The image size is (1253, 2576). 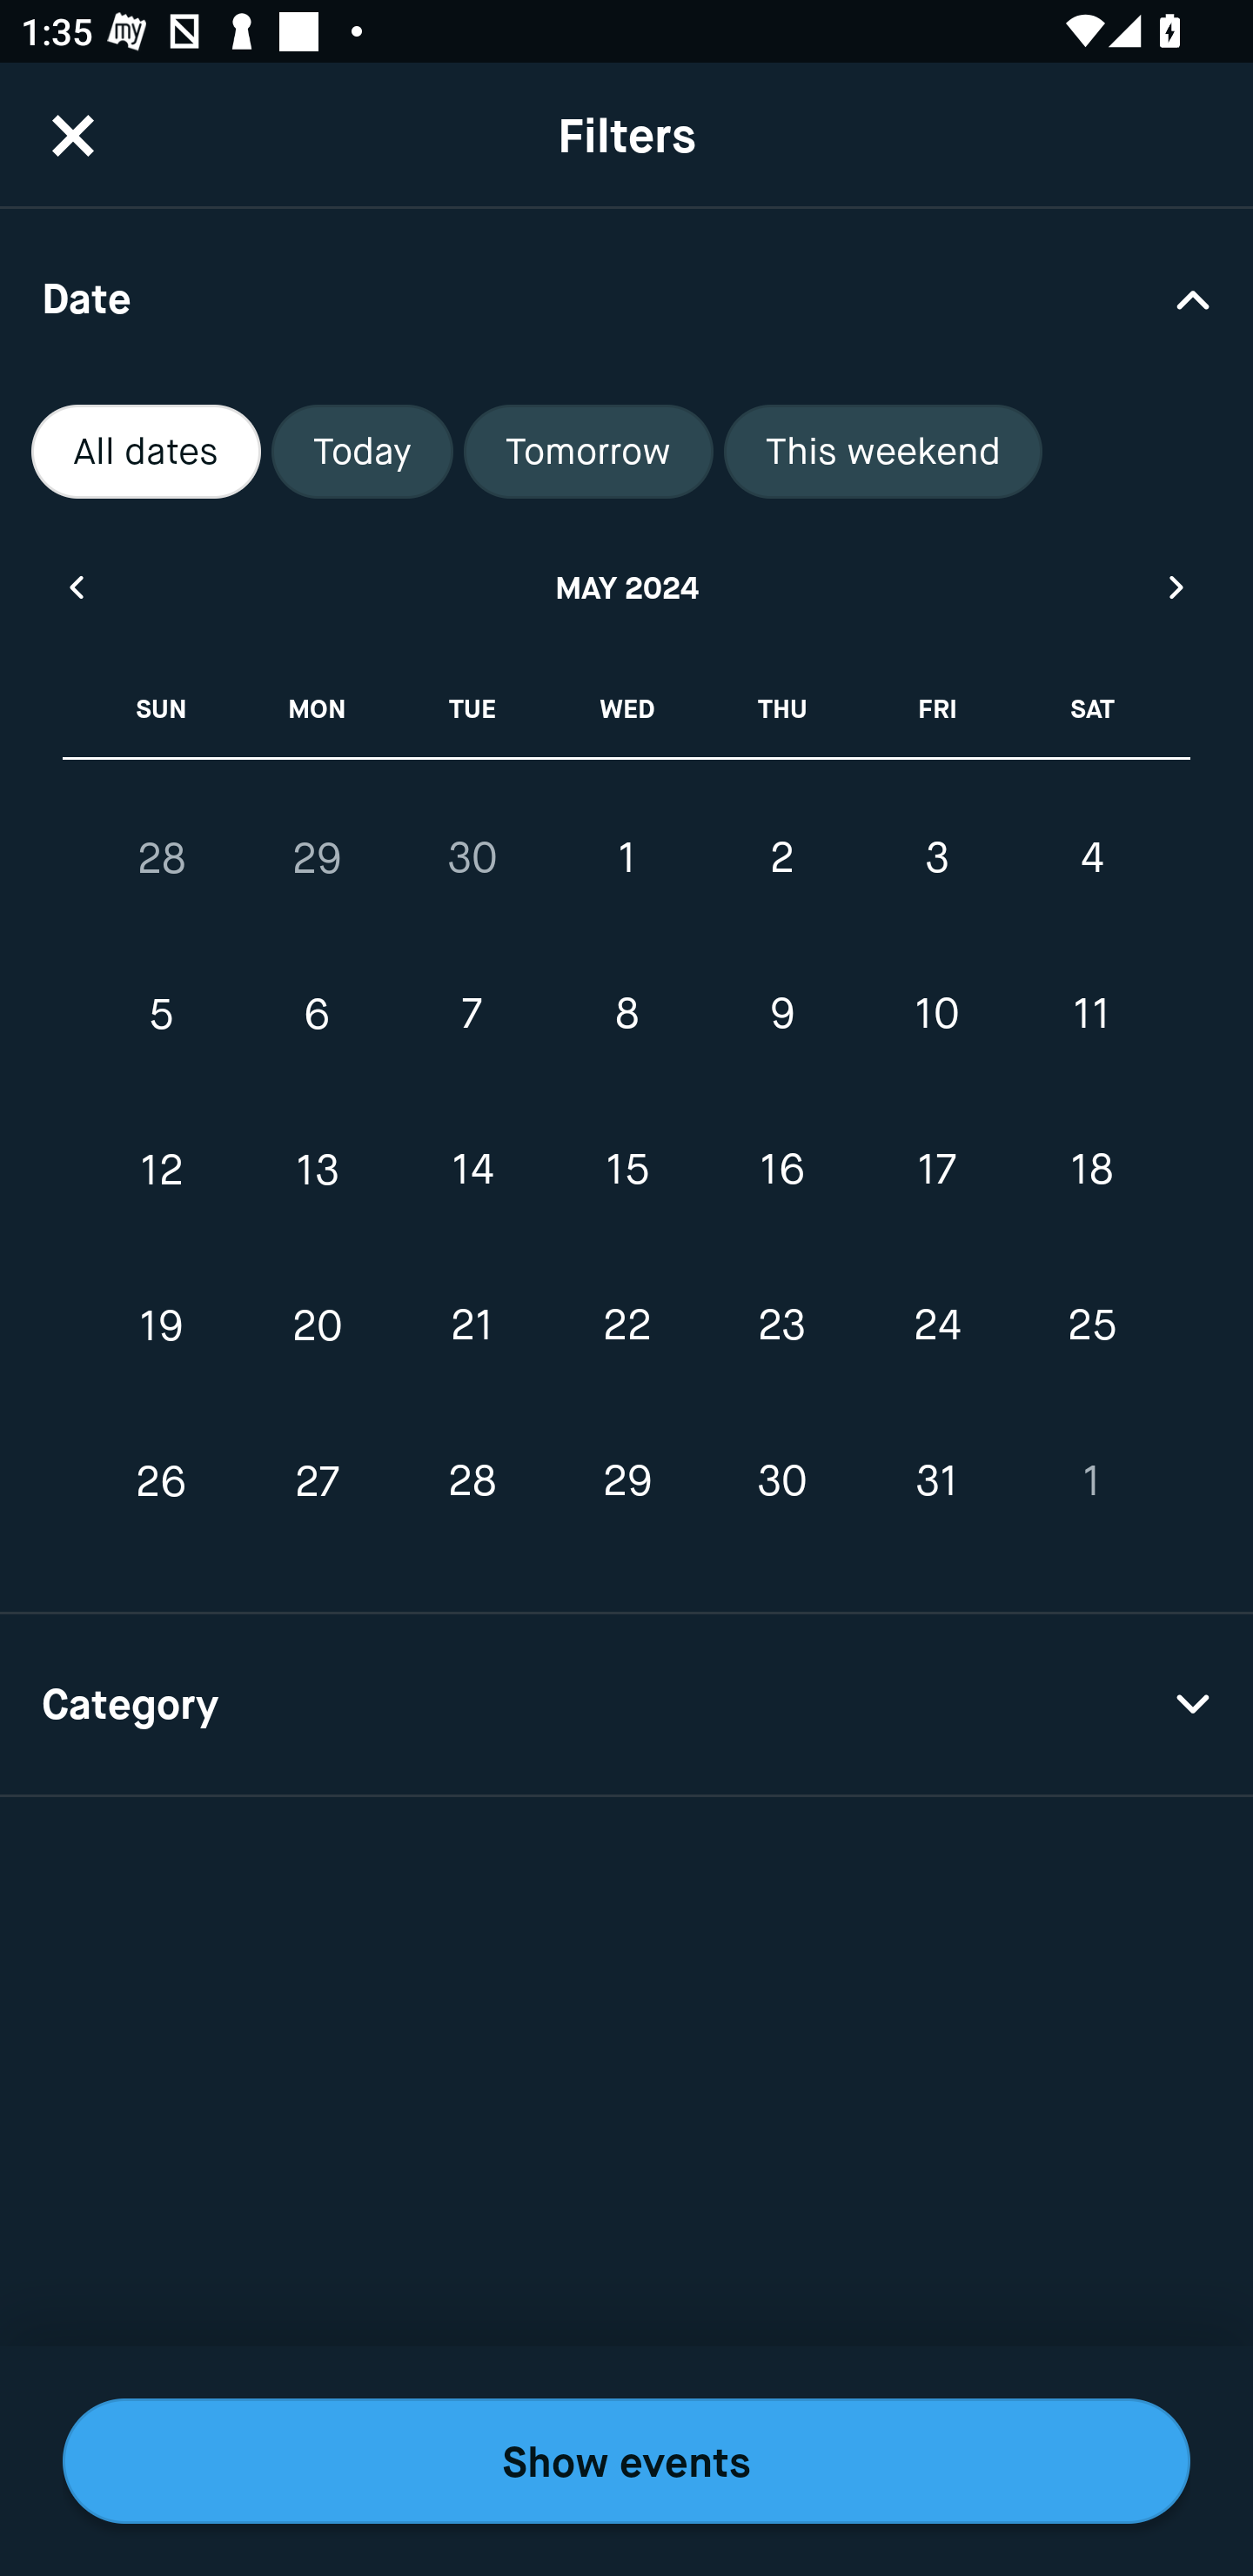 I want to click on 2, so click(x=781, y=857).